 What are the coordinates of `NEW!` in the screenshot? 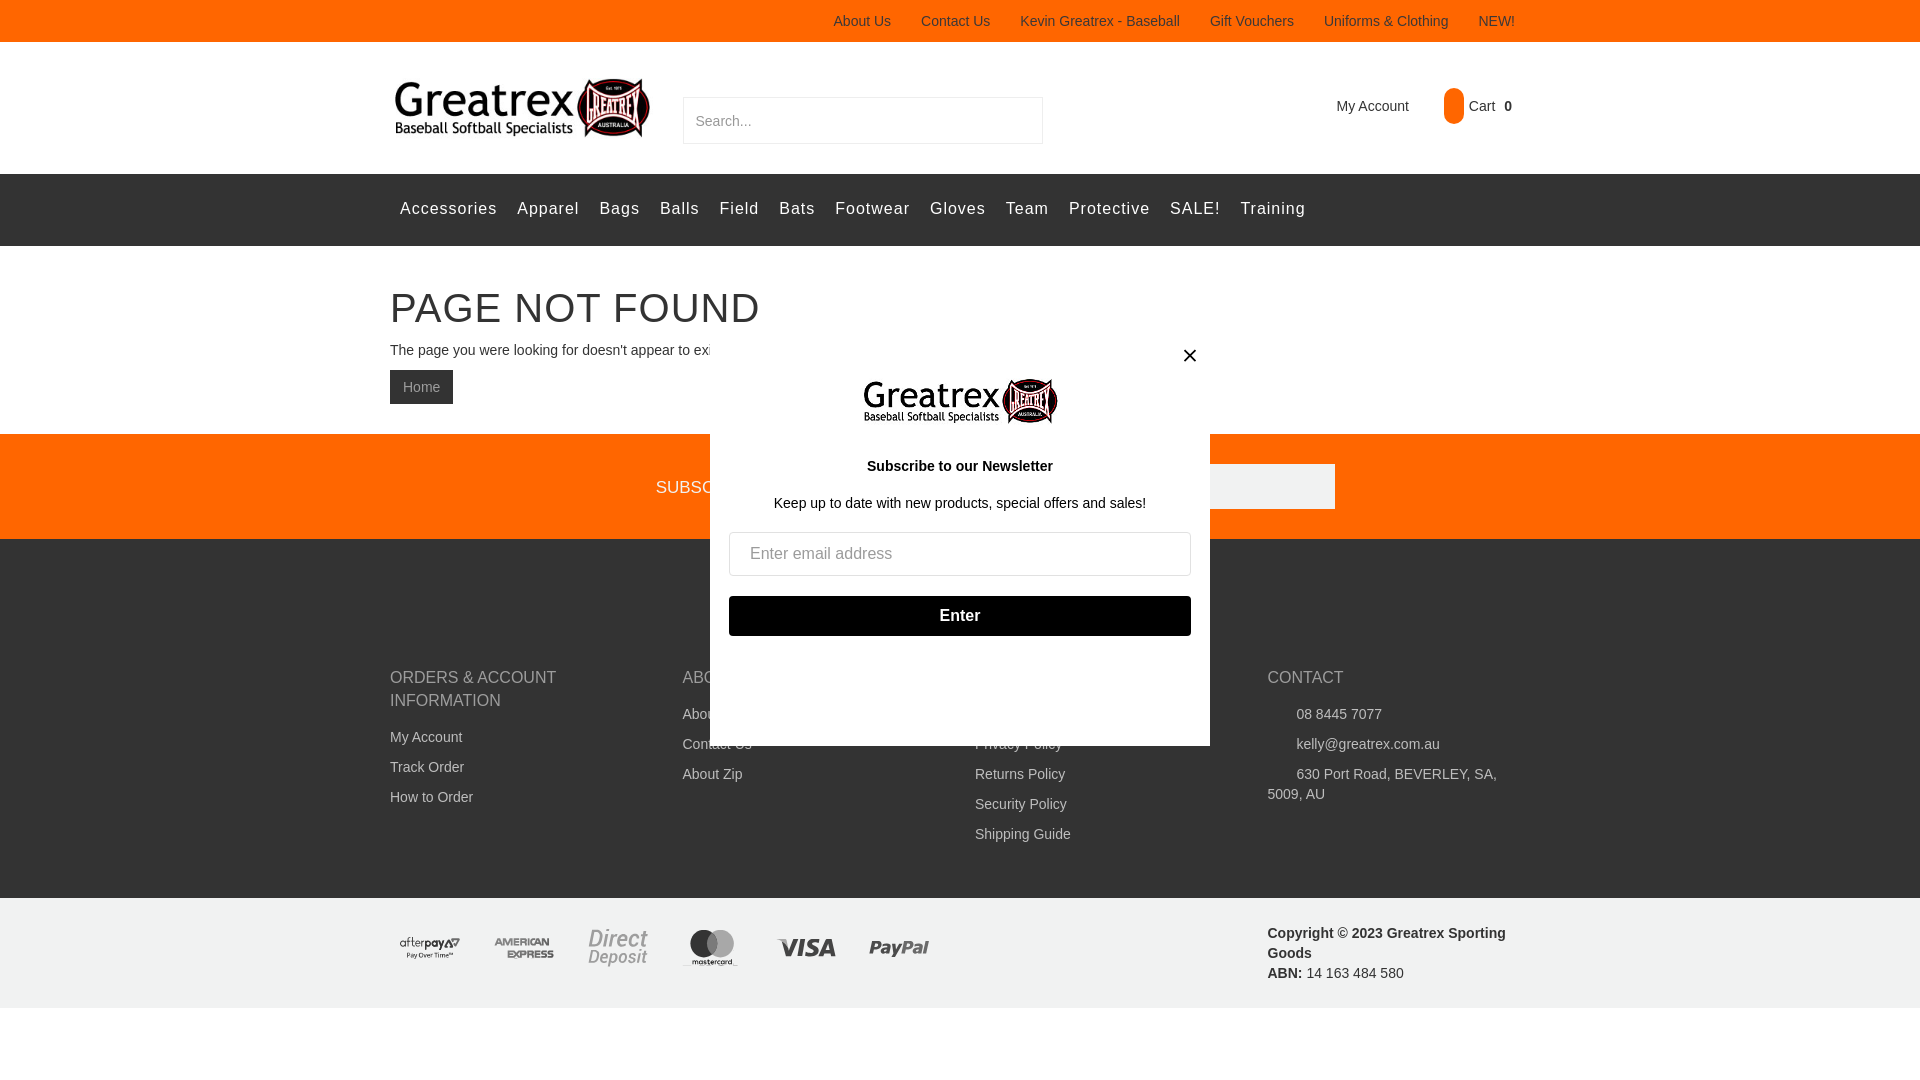 It's located at (1496, 21).